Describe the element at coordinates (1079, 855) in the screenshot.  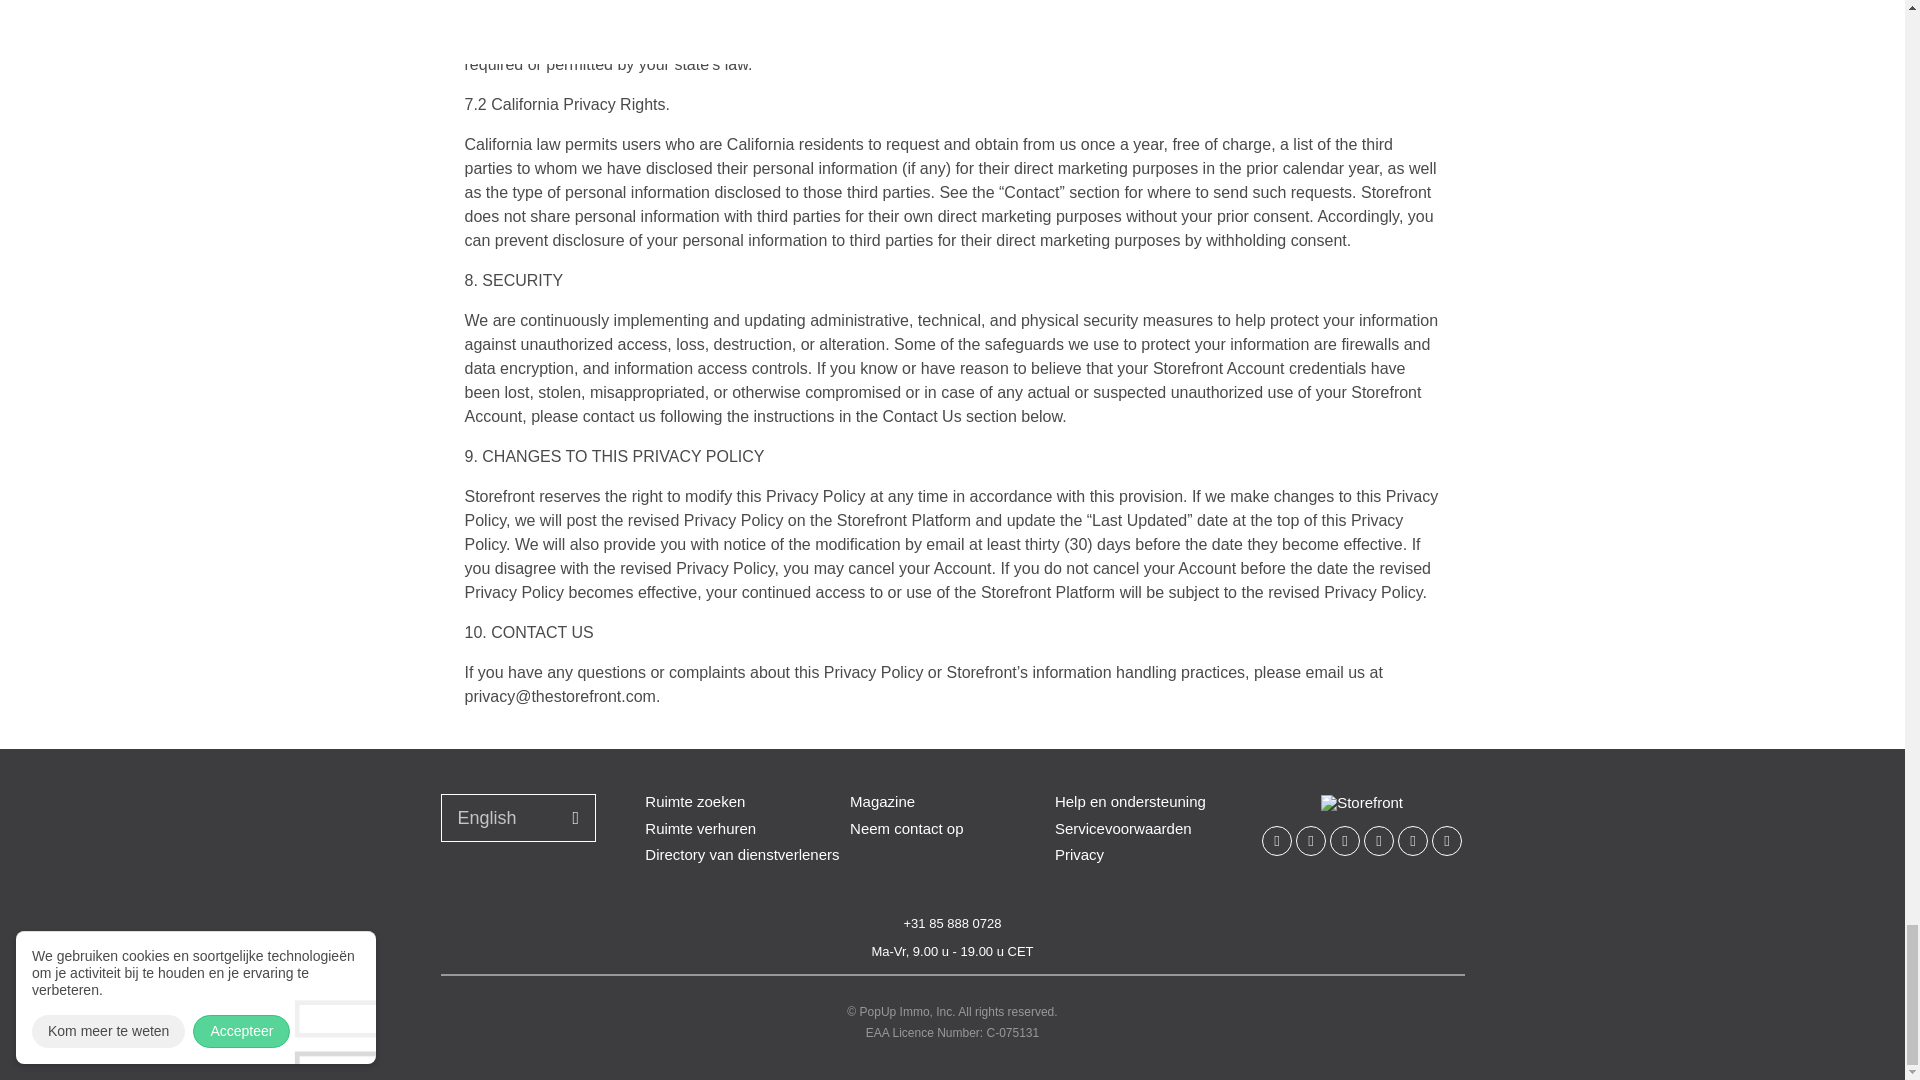
I see `Privacy` at that location.